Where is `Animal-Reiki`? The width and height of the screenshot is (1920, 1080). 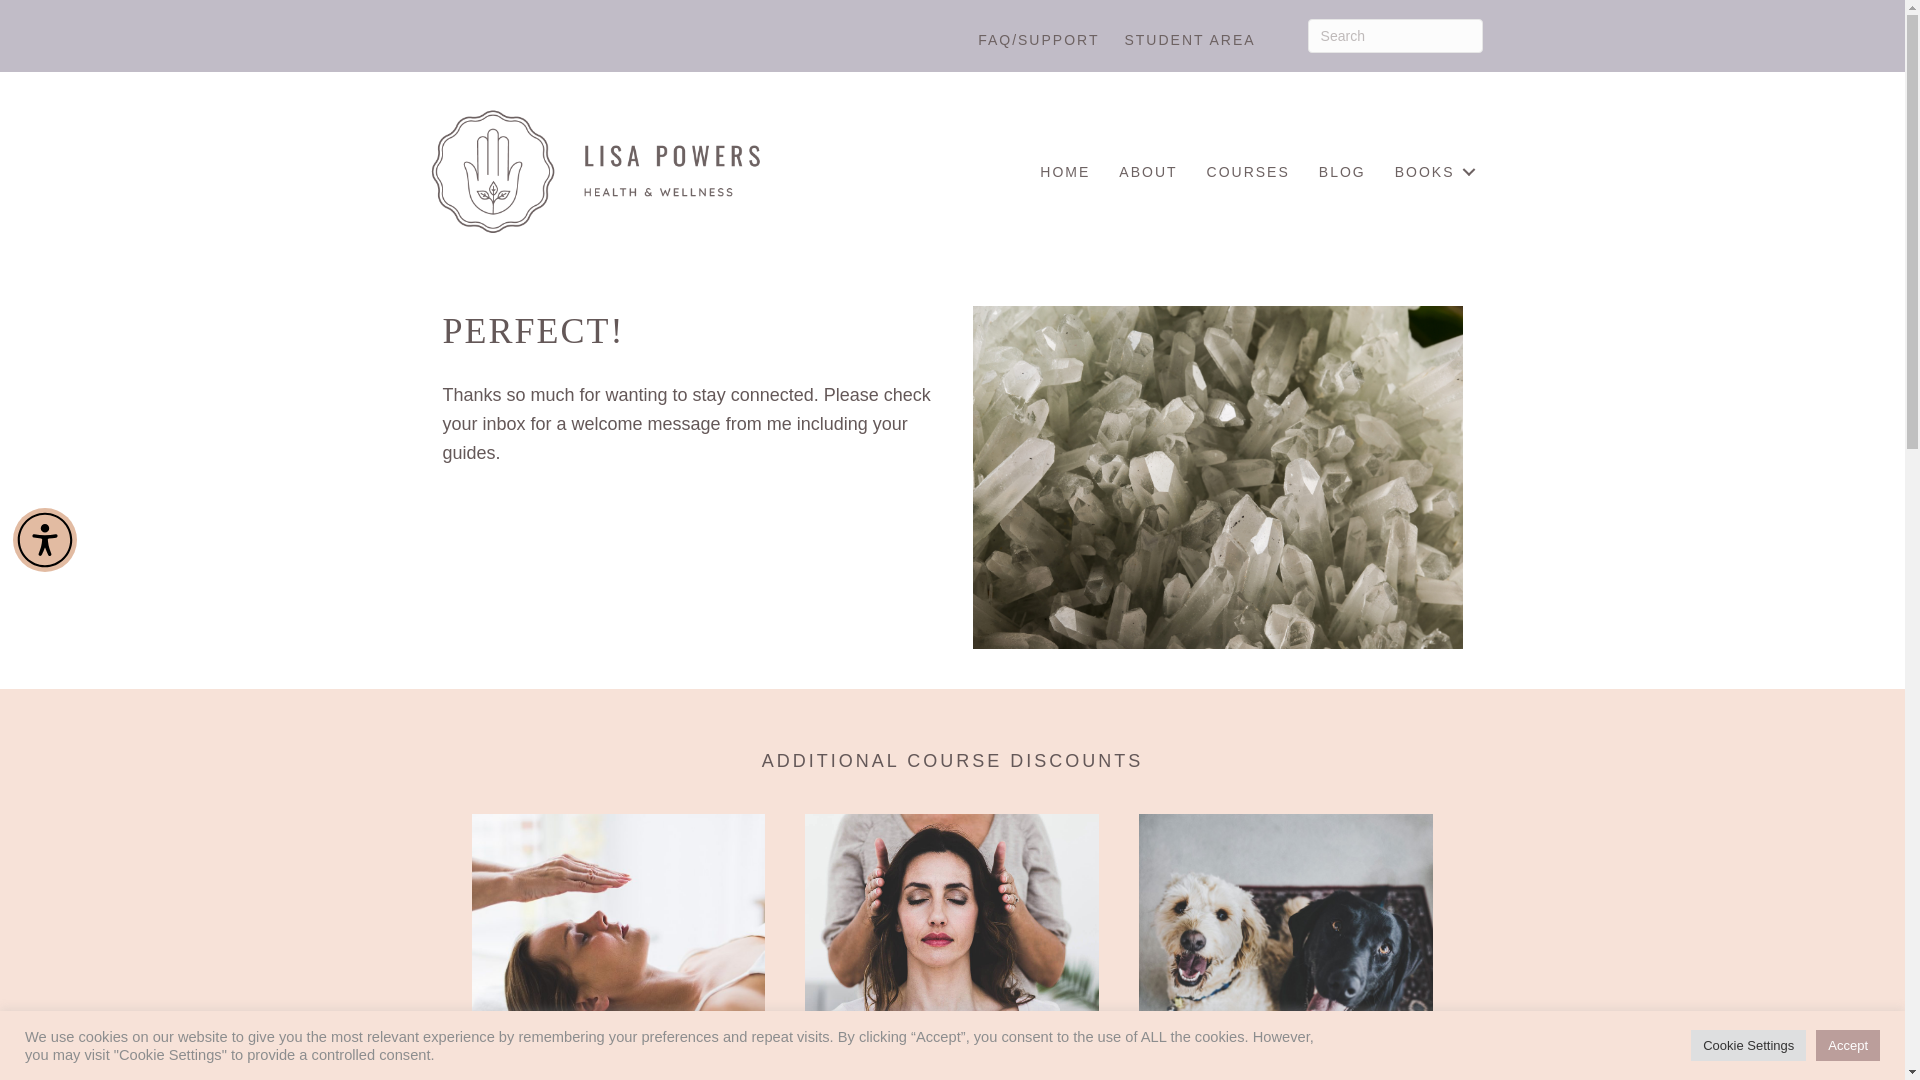 Animal-Reiki is located at coordinates (1285, 947).